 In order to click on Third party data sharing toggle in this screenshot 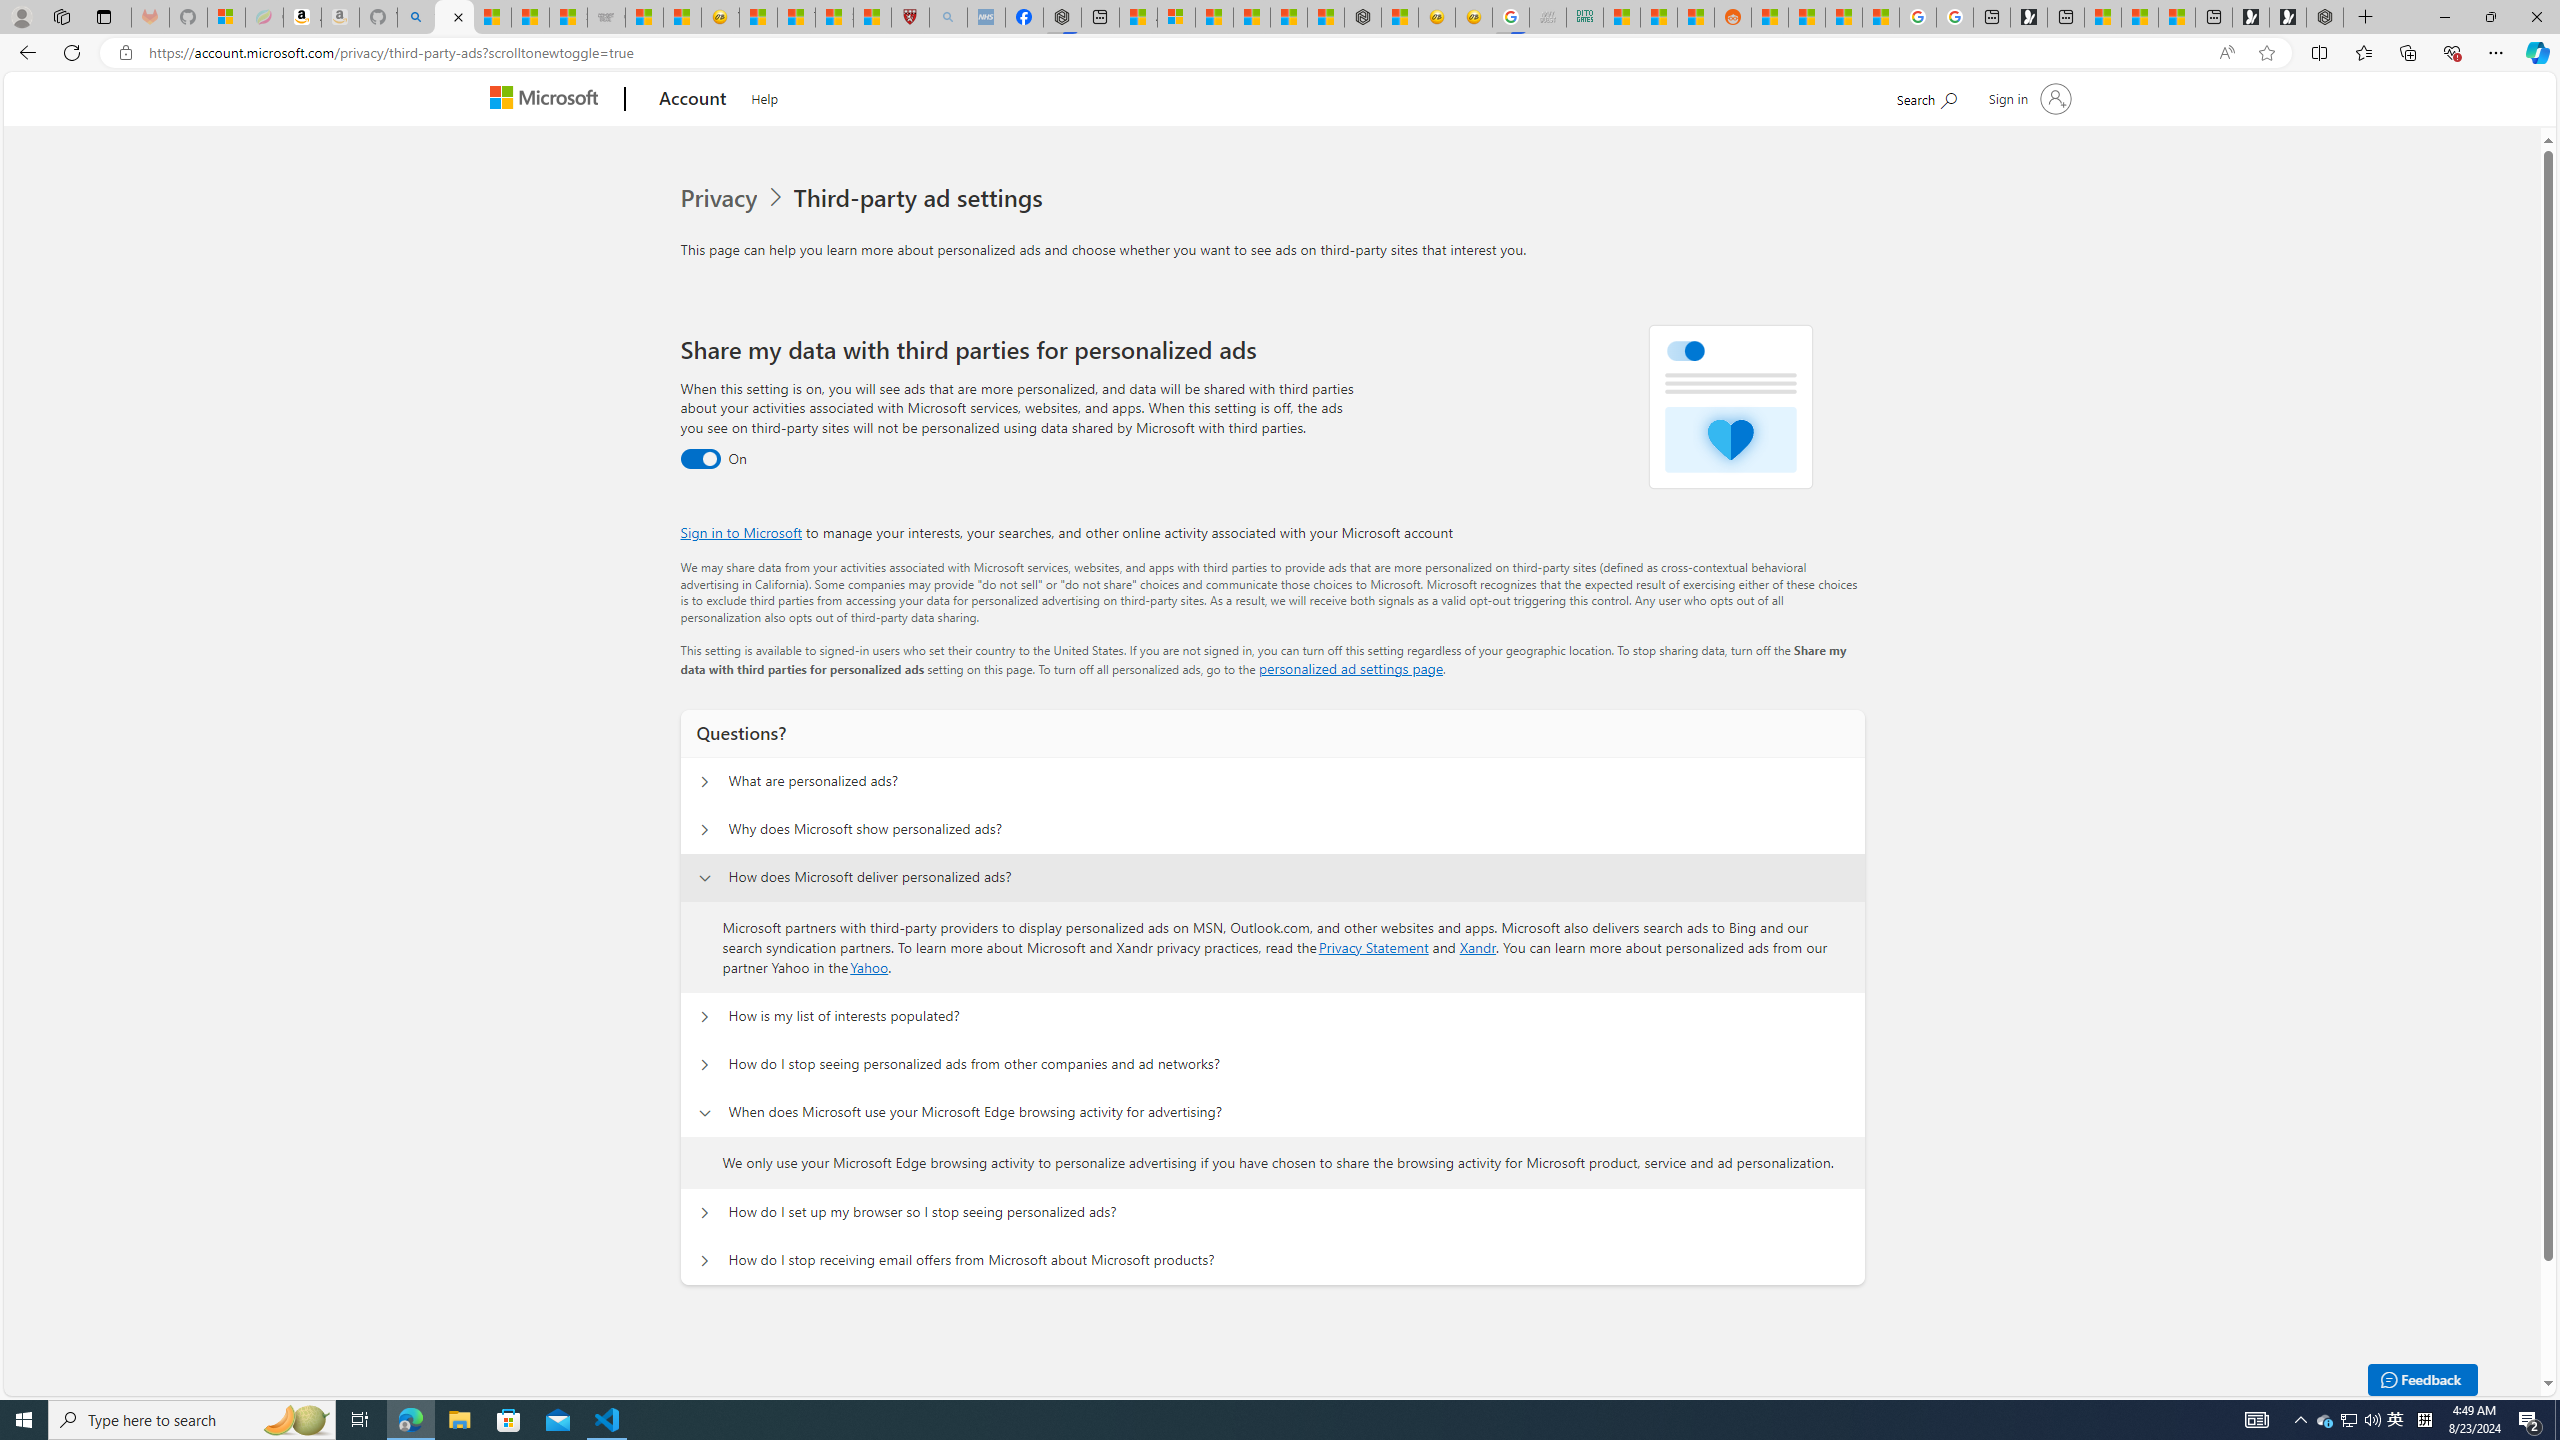, I will do `click(700, 459)`.